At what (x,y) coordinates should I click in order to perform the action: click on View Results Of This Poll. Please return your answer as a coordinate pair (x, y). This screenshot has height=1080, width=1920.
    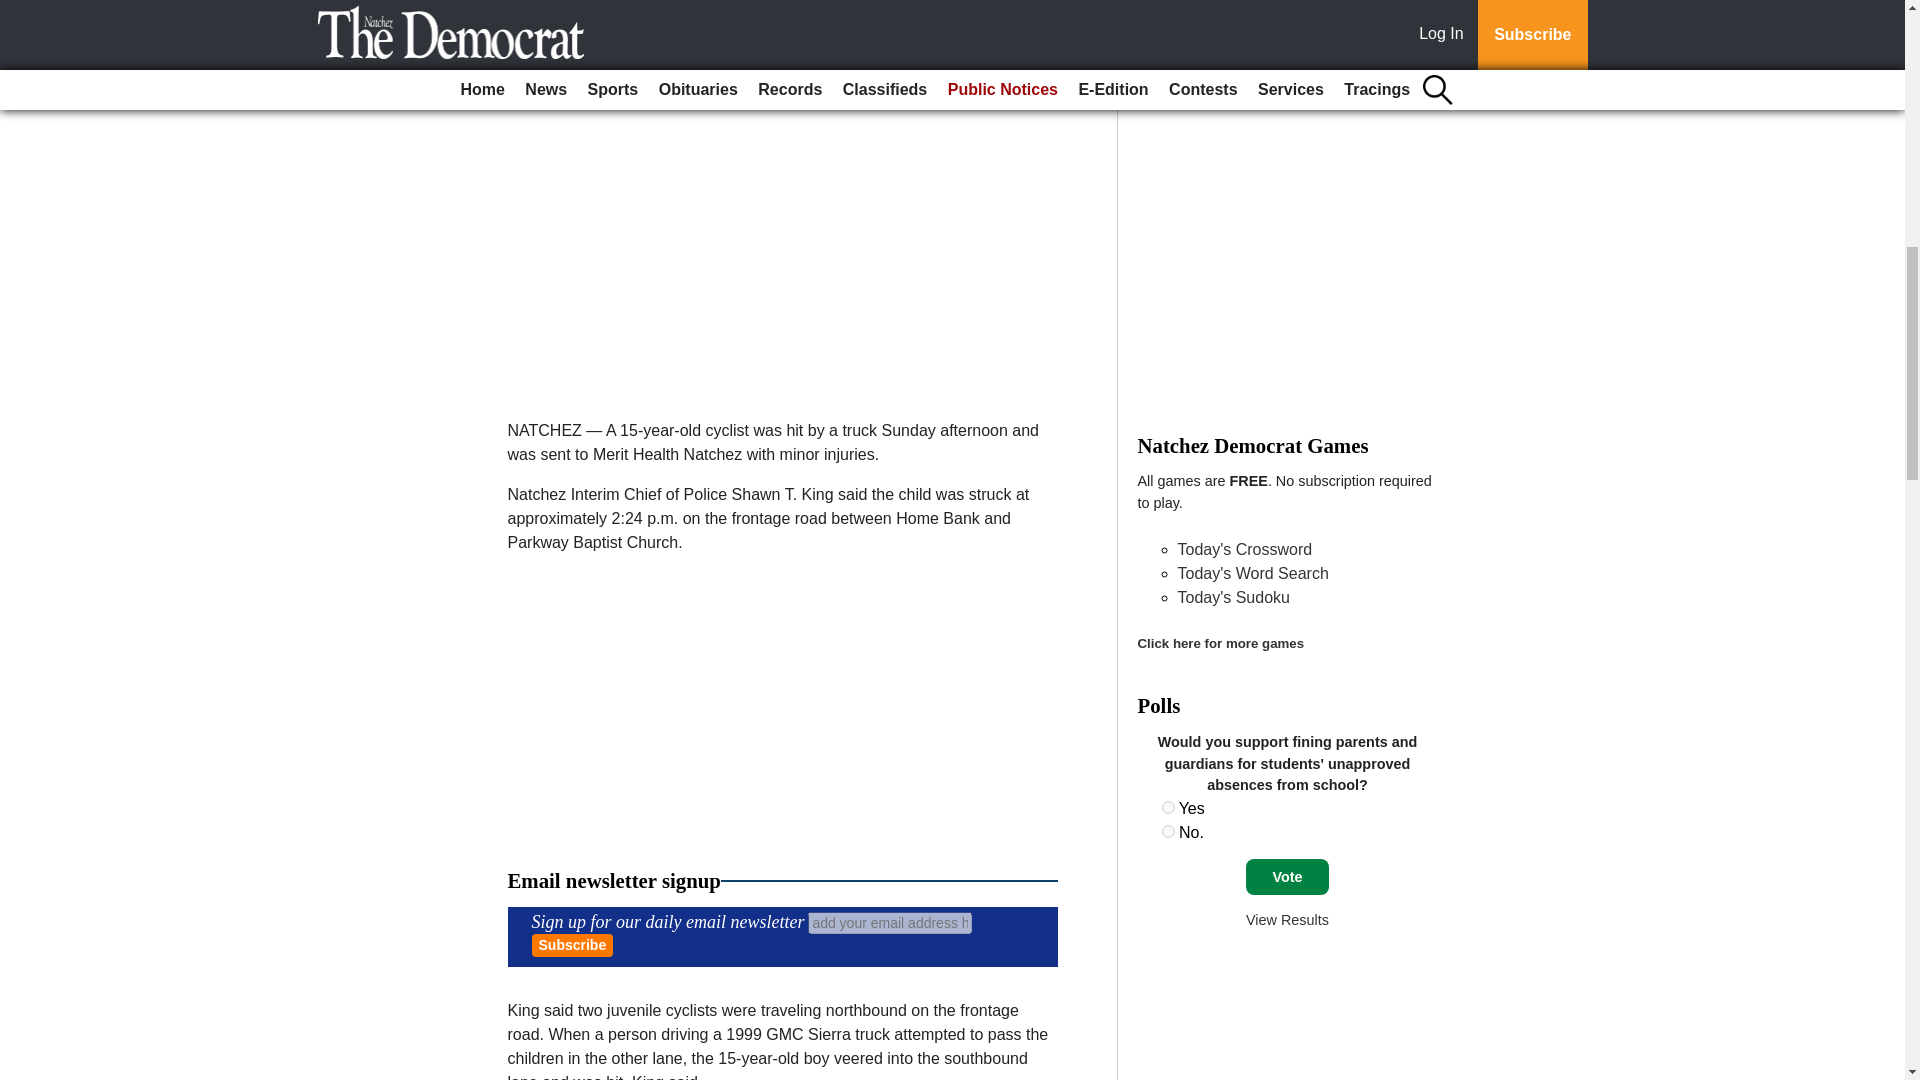
    Looking at the image, I should click on (1287, 919).